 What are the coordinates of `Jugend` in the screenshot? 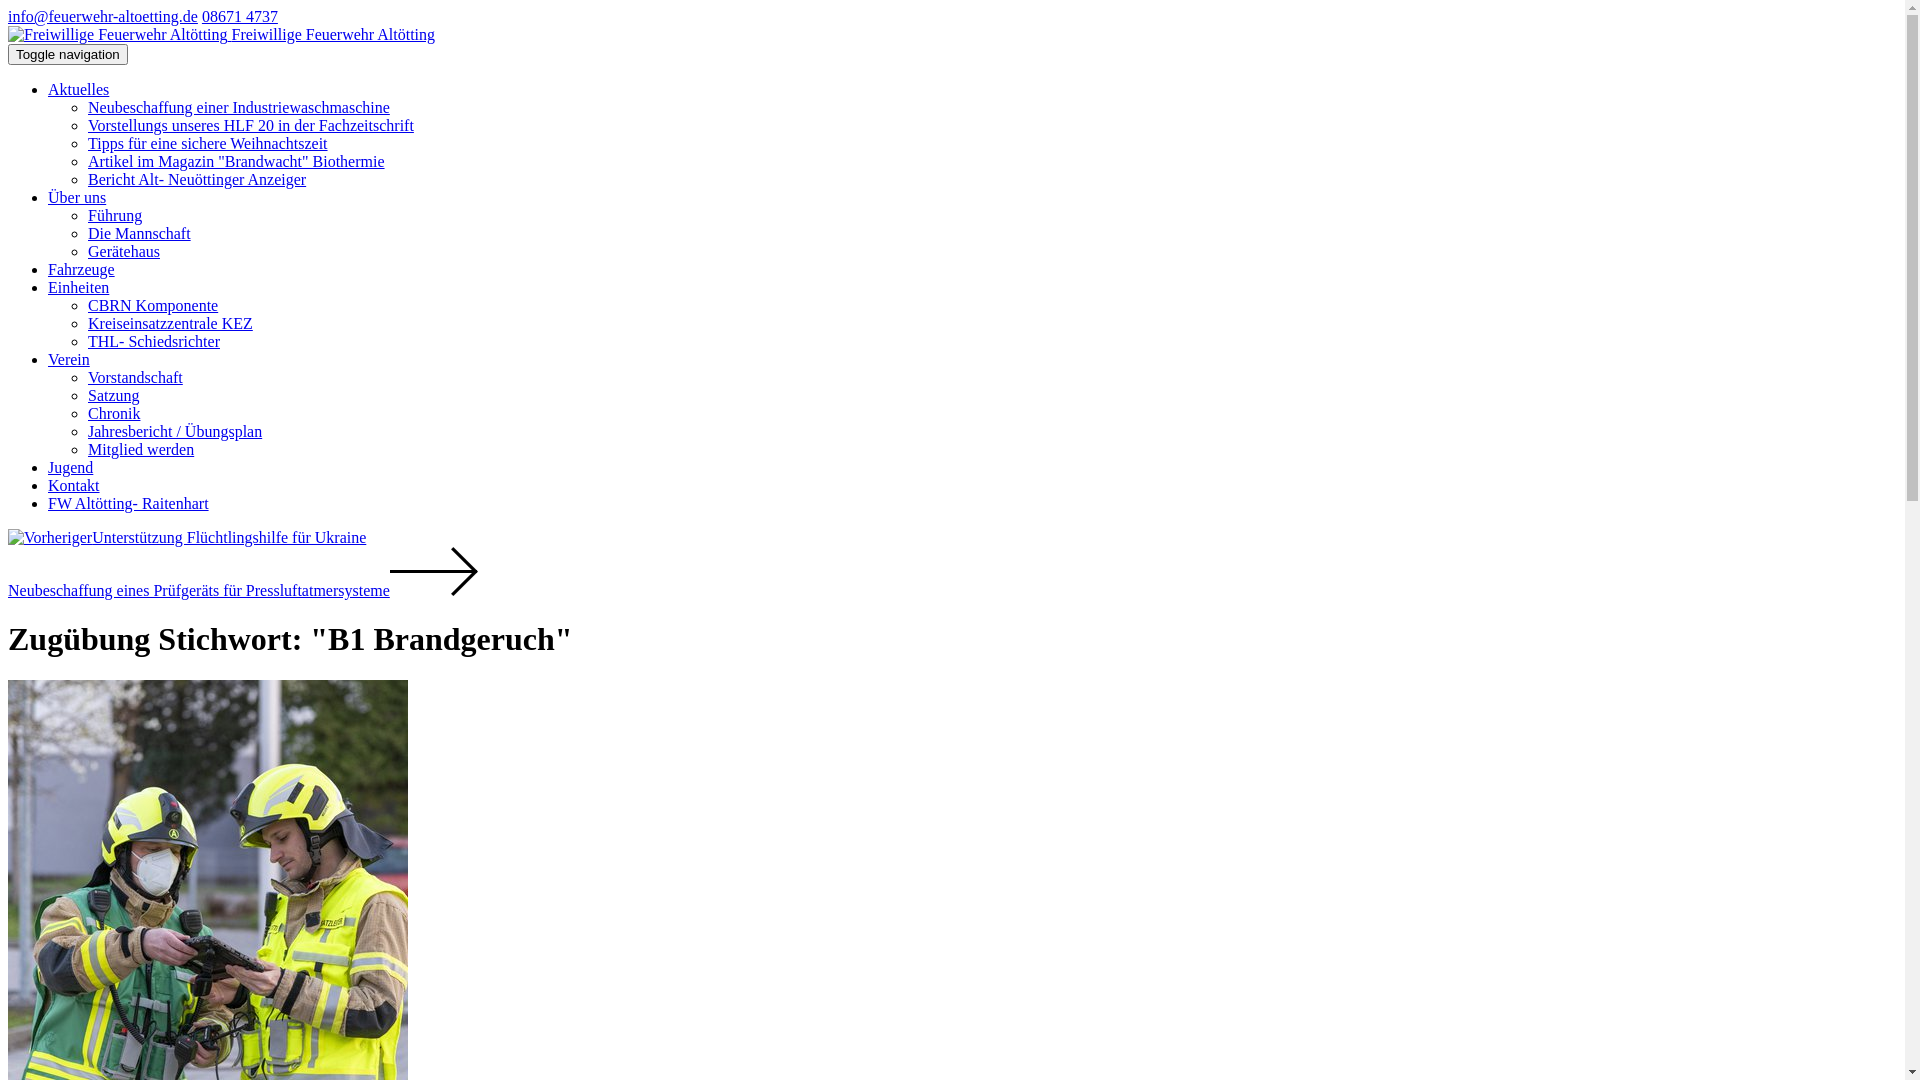 It's located at (70, 468).